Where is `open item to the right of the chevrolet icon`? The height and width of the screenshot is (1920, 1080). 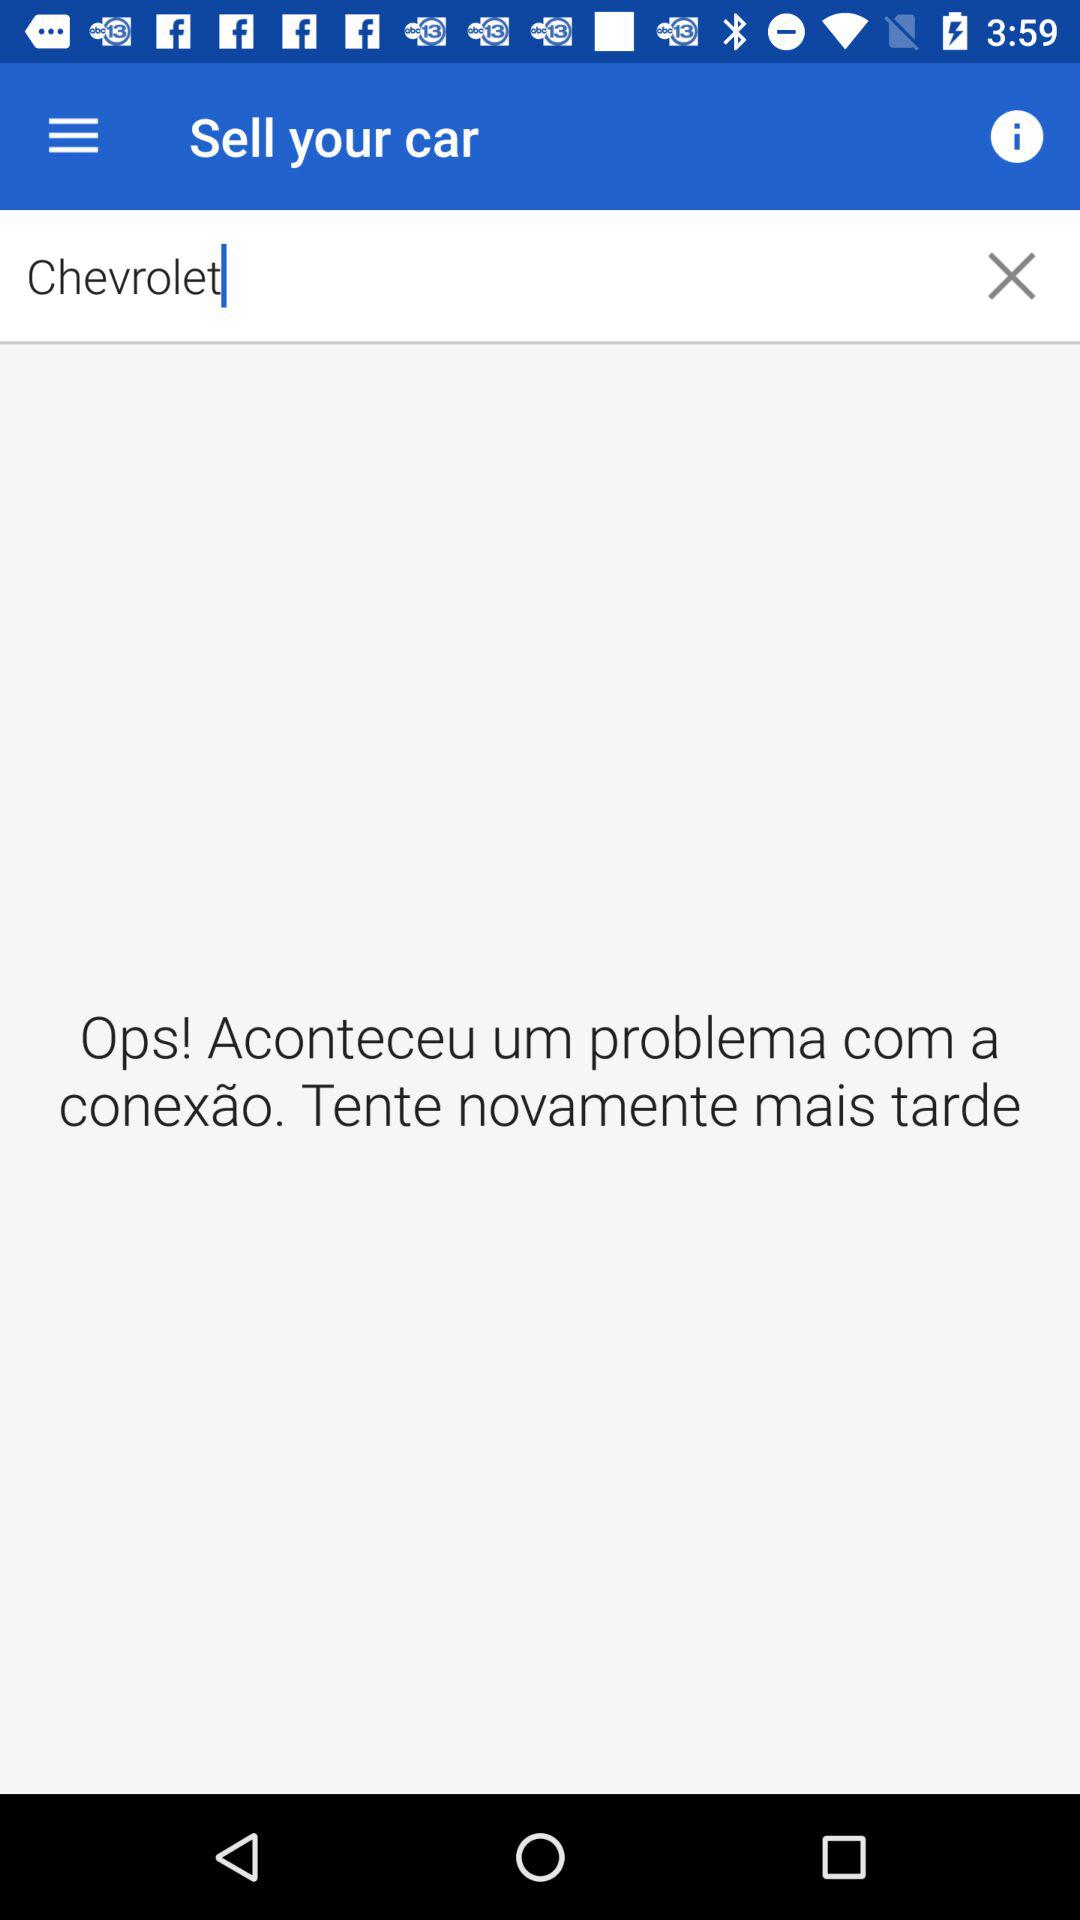
open item to the right of the chevrolet icon is located at coordinates (1016, 136).